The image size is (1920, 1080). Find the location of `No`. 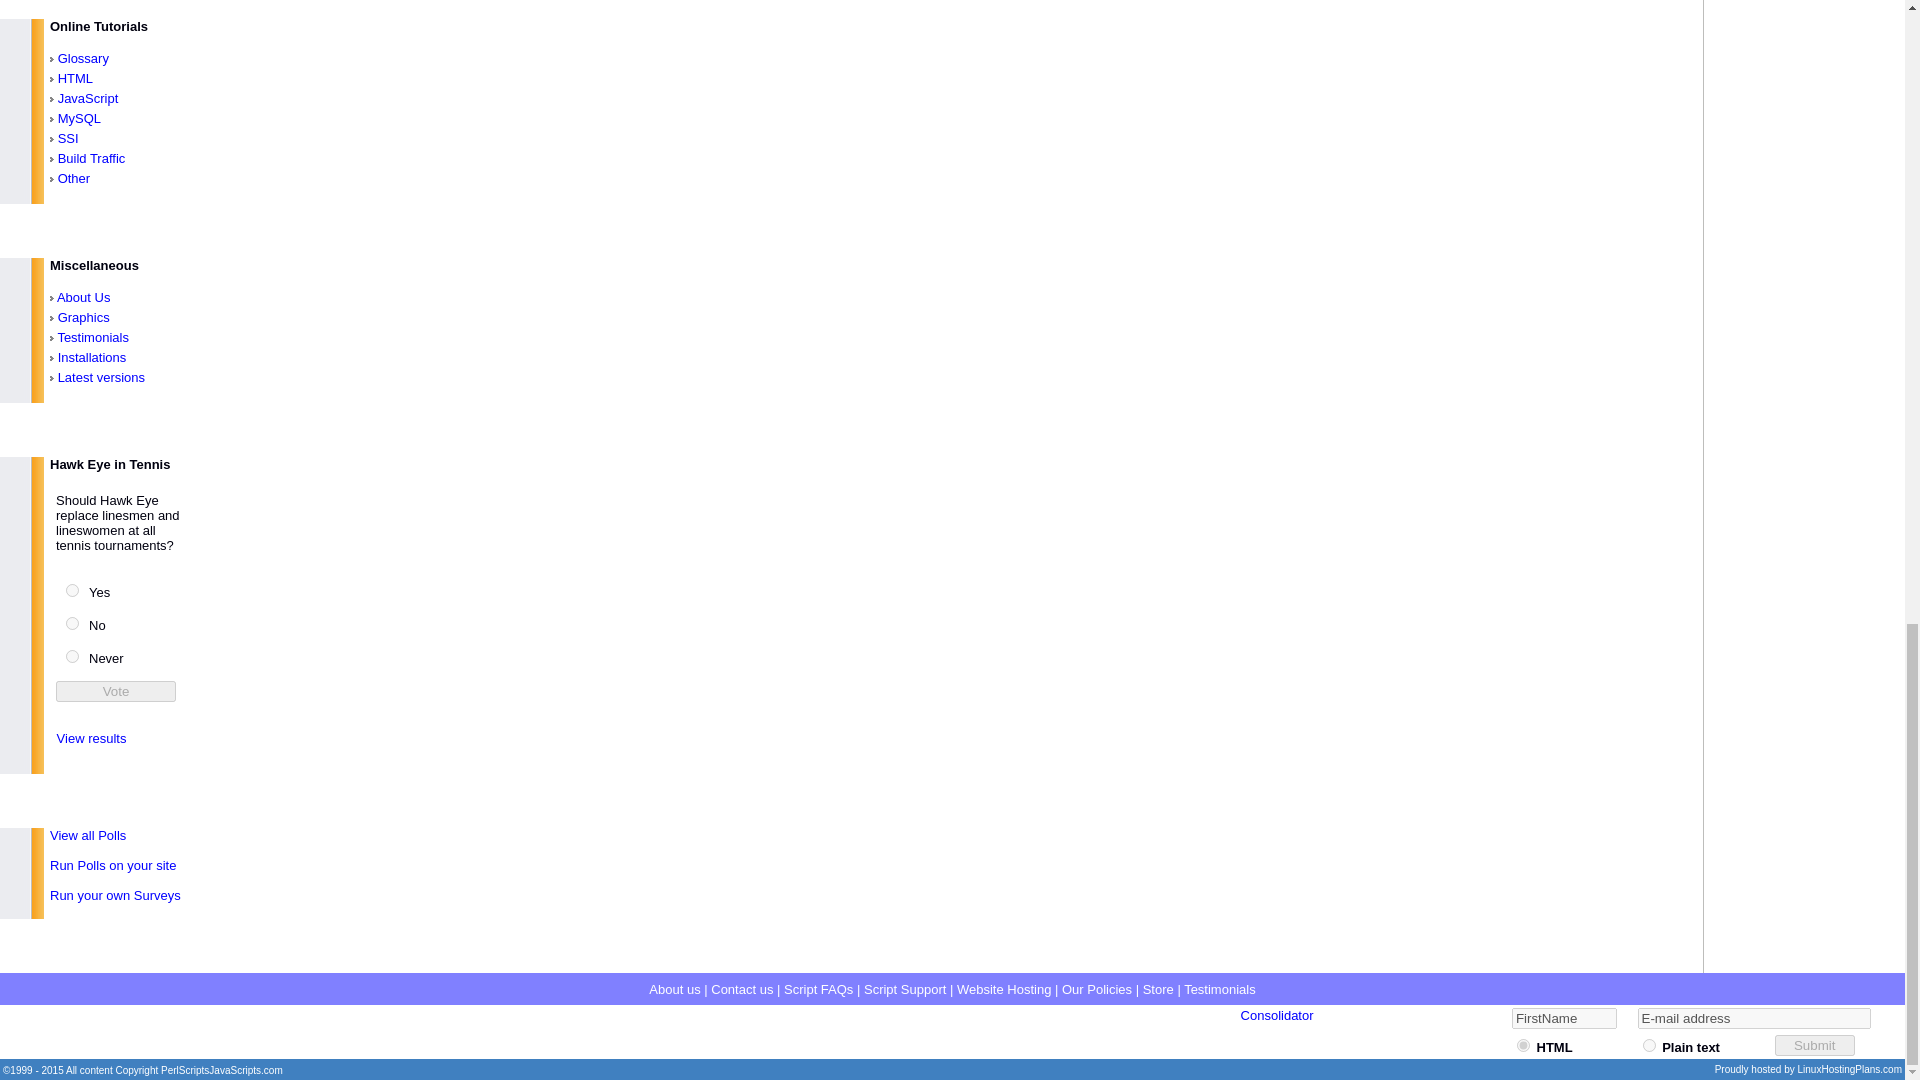

No is located at coordinates (72, 622).